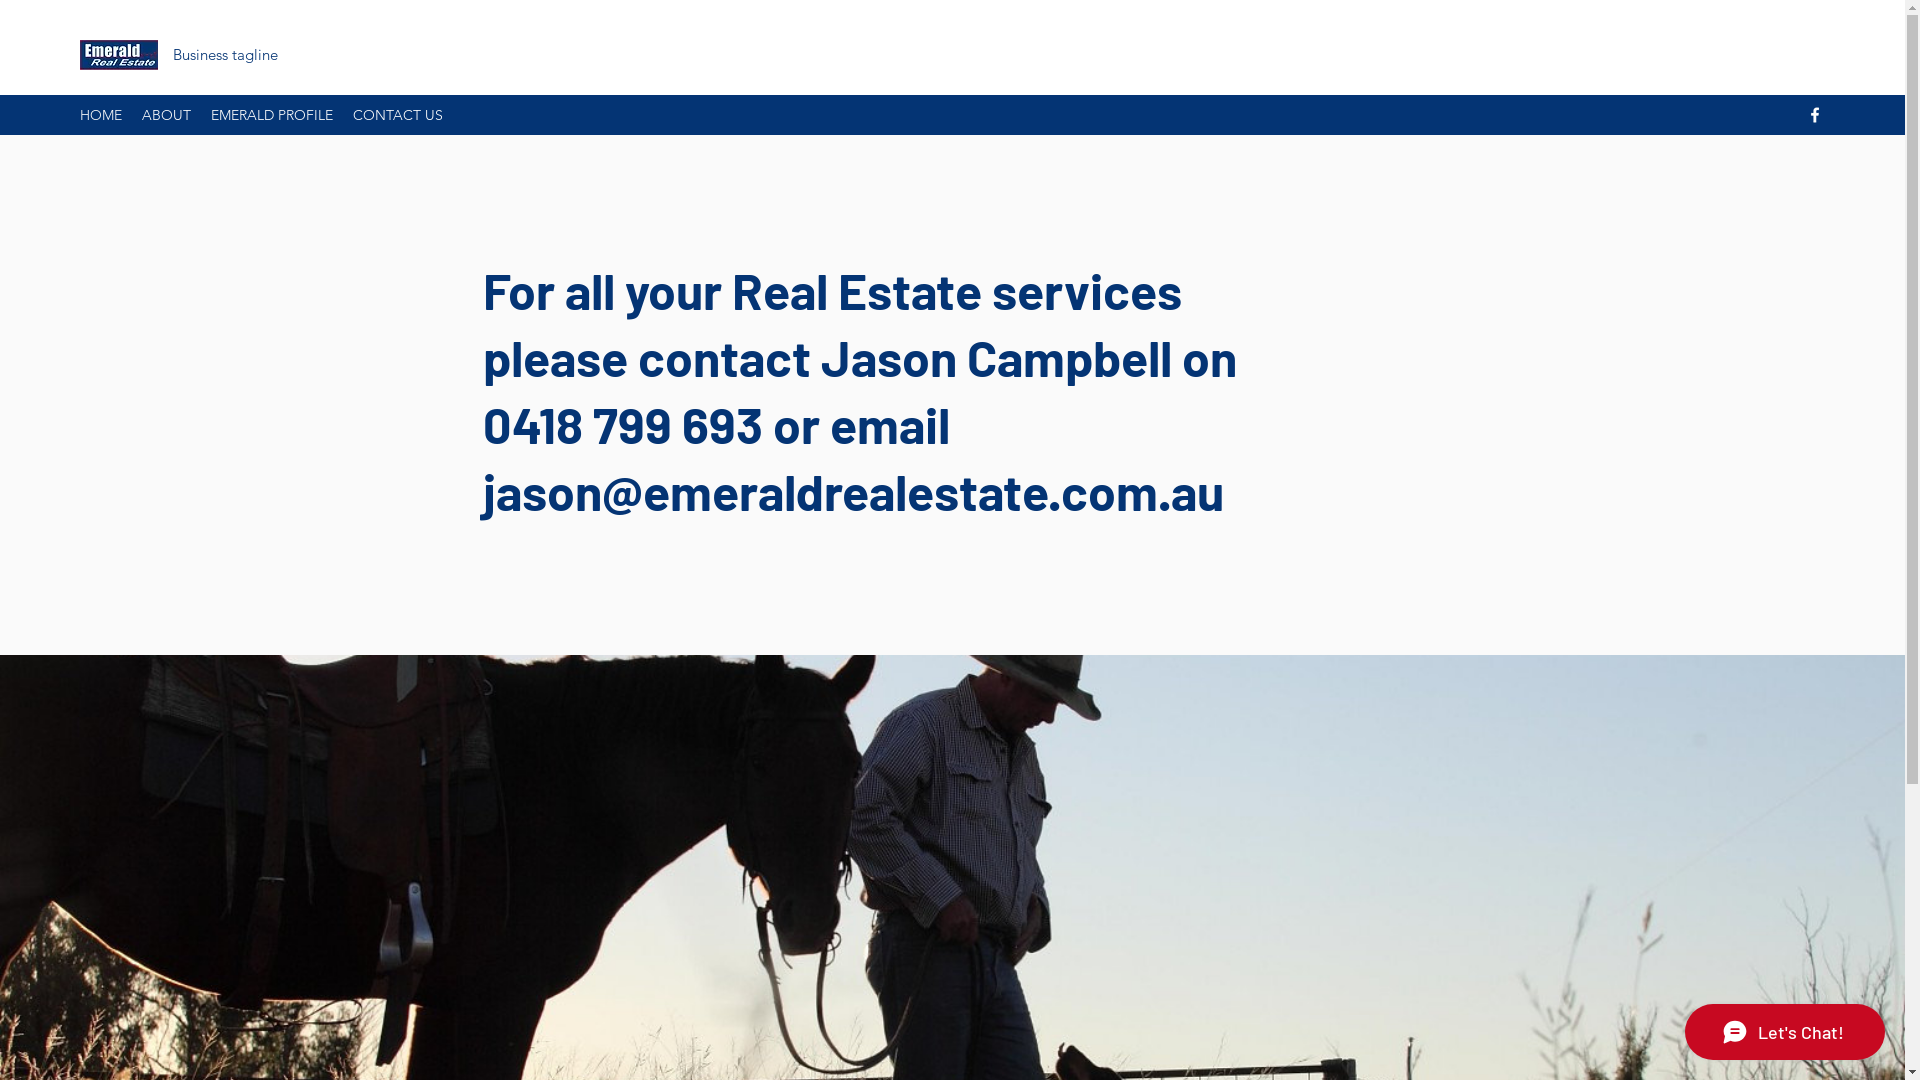  I want to click on ABOUT, so click(166, 115).